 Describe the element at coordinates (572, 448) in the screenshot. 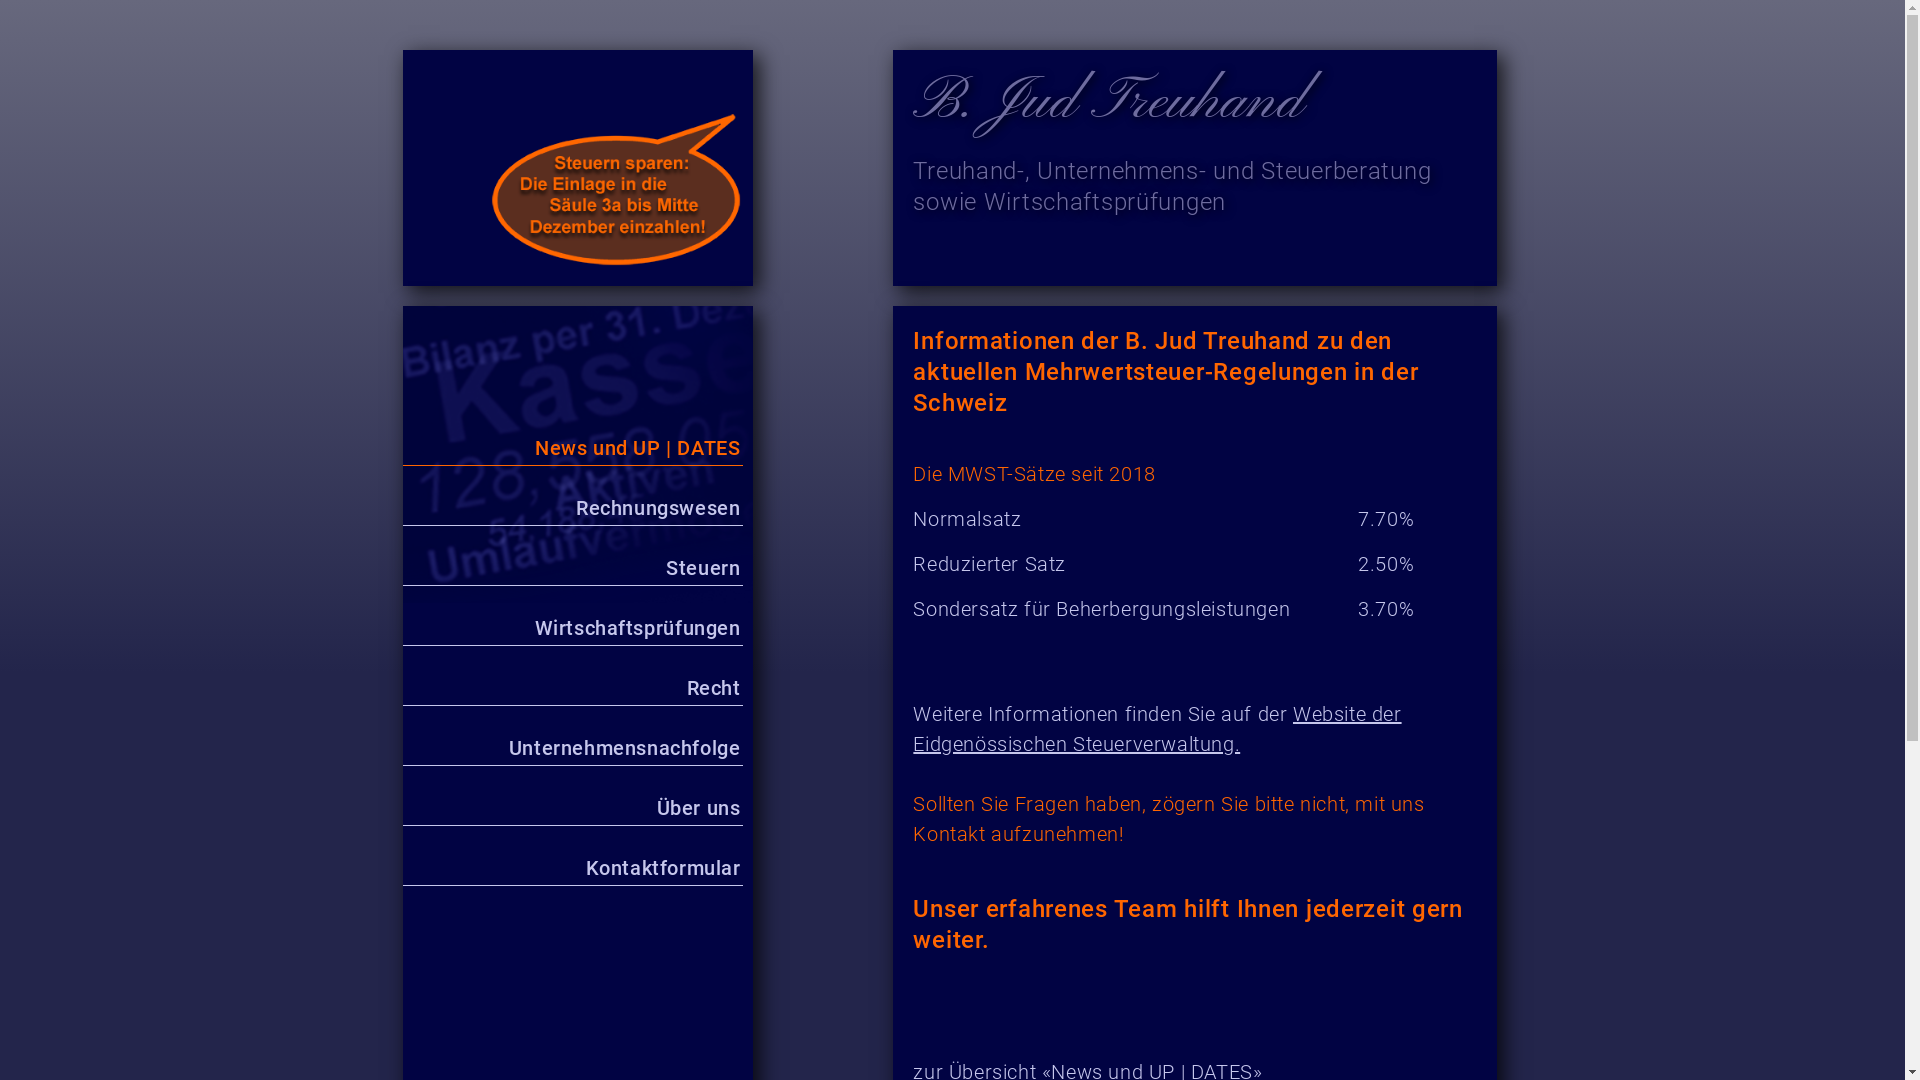

I see `News und UP | DATES` at that location.